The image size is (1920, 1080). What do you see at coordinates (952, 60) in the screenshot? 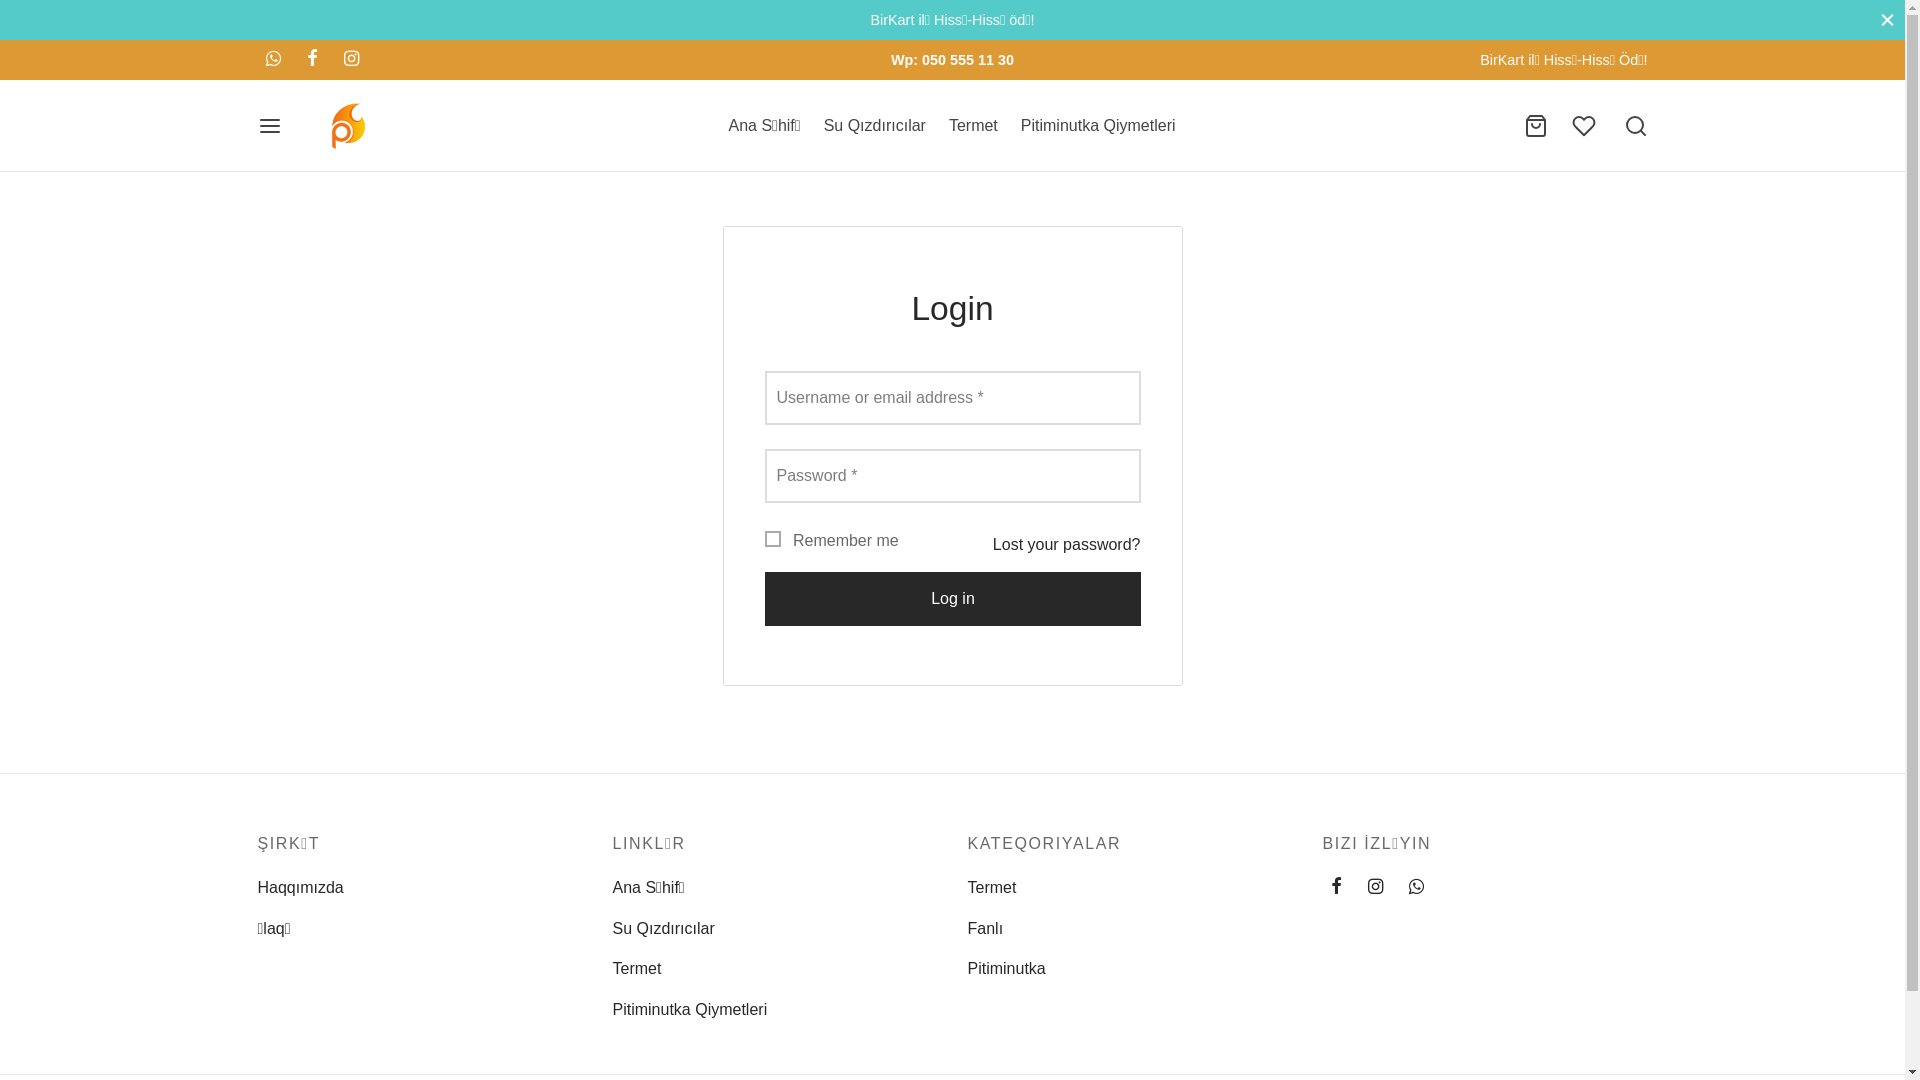
I see `Wp: 050 555 11 30` at bounding box center [952, 60].